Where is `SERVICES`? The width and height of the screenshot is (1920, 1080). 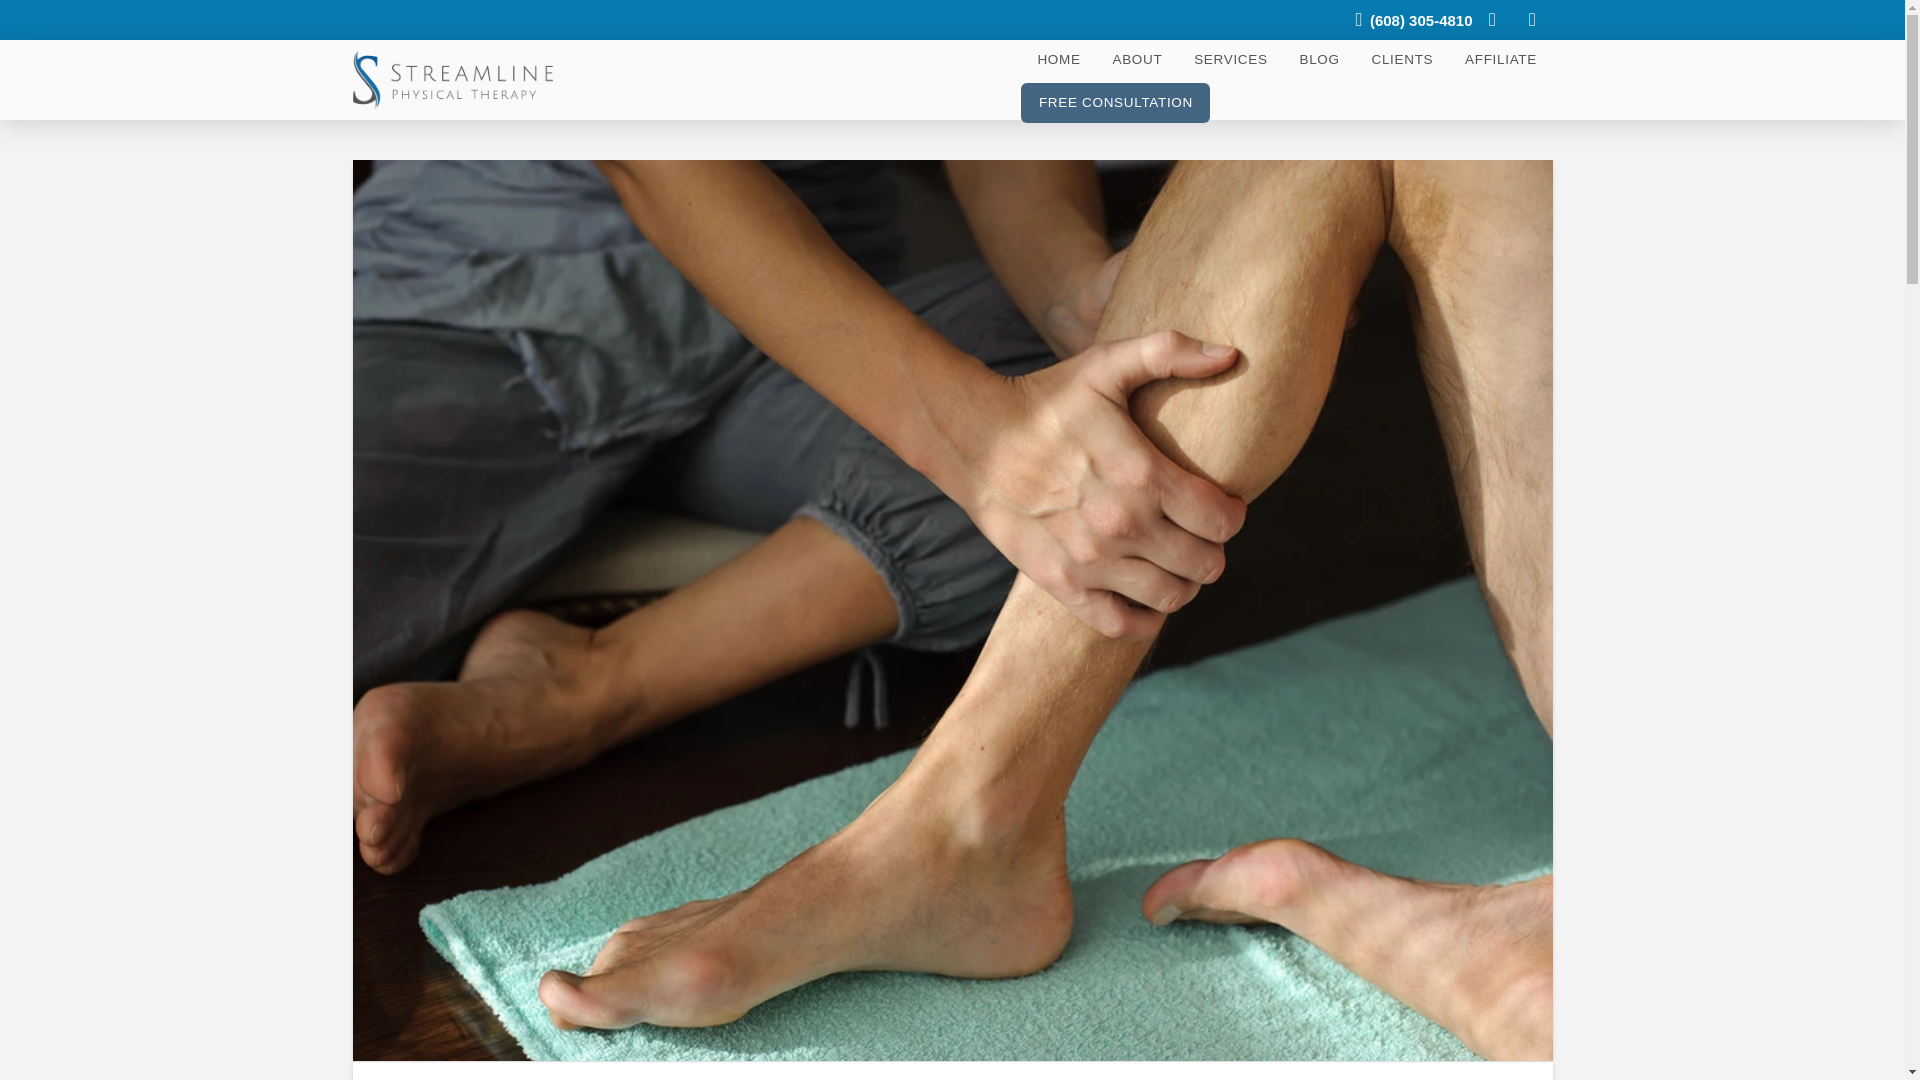 SERVICES is located at coordinates (1230, 60).